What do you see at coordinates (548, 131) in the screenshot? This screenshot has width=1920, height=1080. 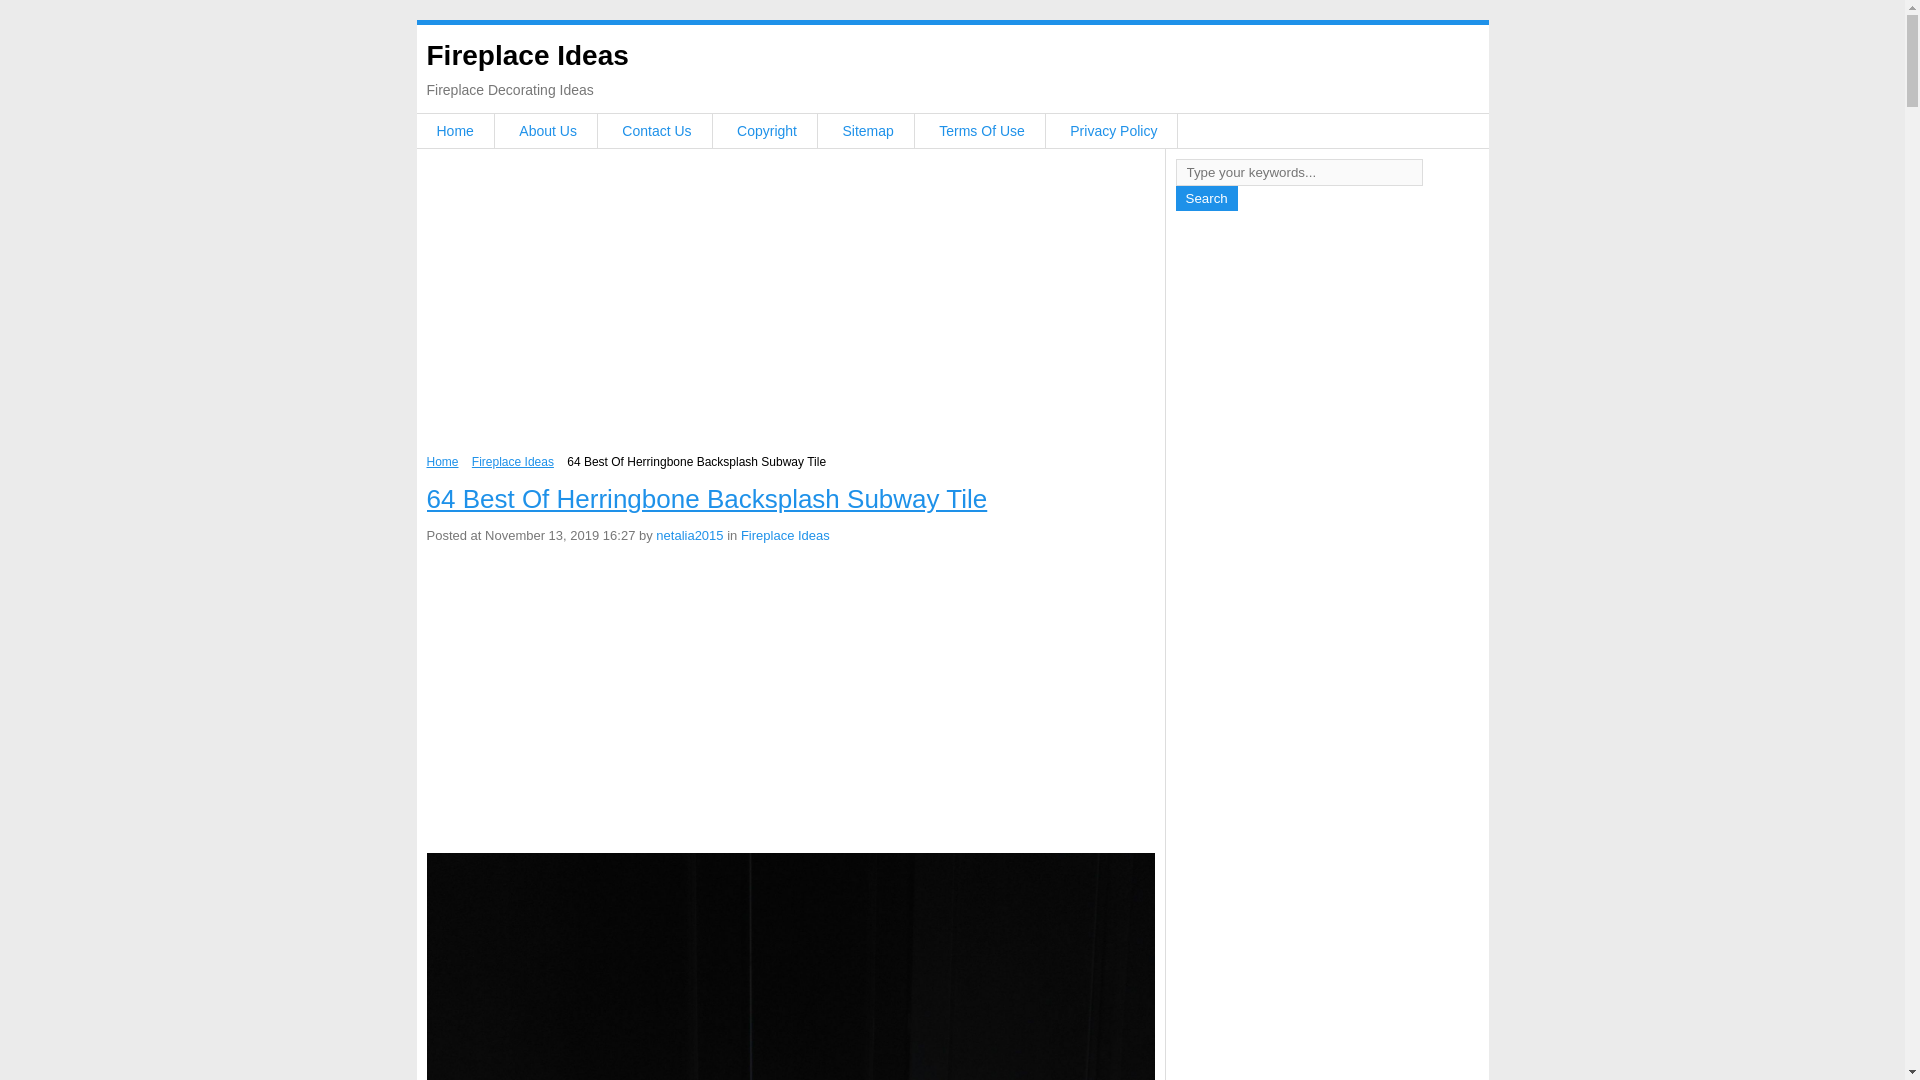 I see `About Us` at bounding box center [548, 131].